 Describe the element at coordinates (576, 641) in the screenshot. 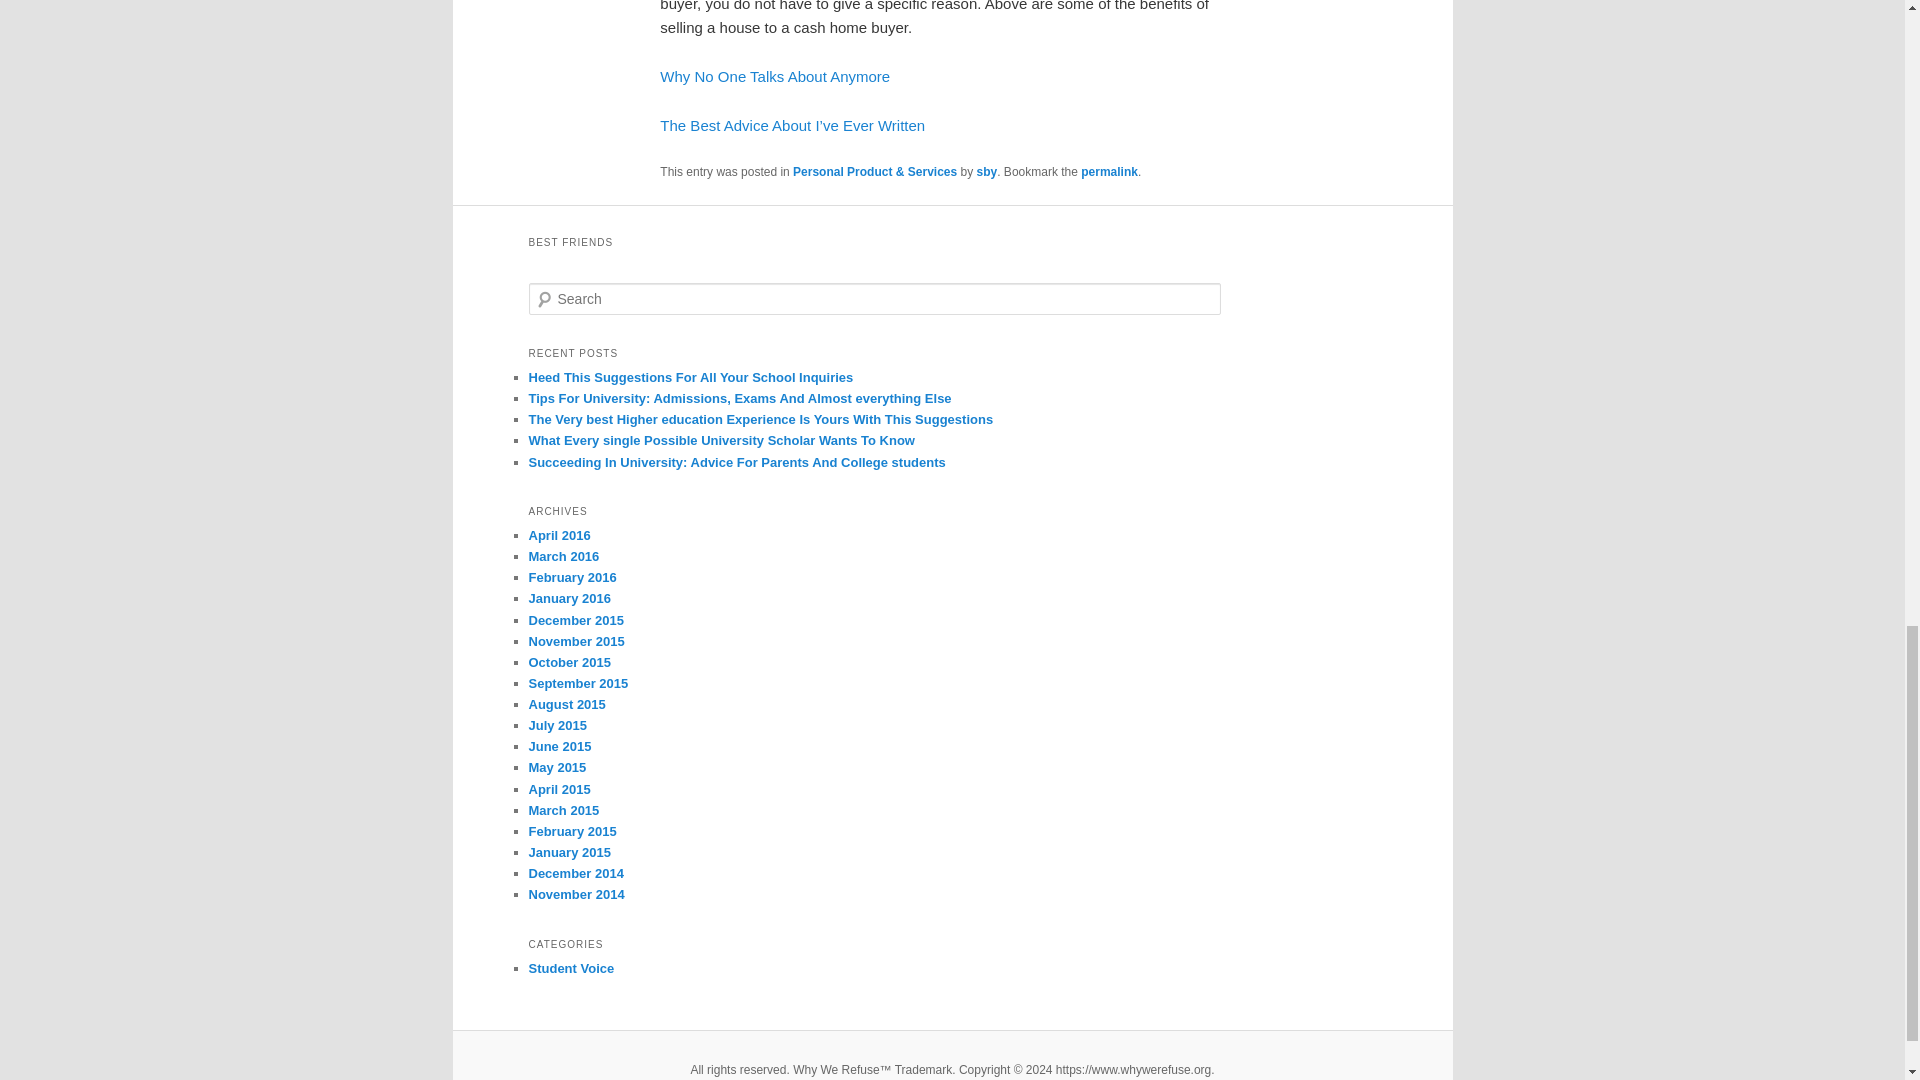

I see `November 2015` at that location.